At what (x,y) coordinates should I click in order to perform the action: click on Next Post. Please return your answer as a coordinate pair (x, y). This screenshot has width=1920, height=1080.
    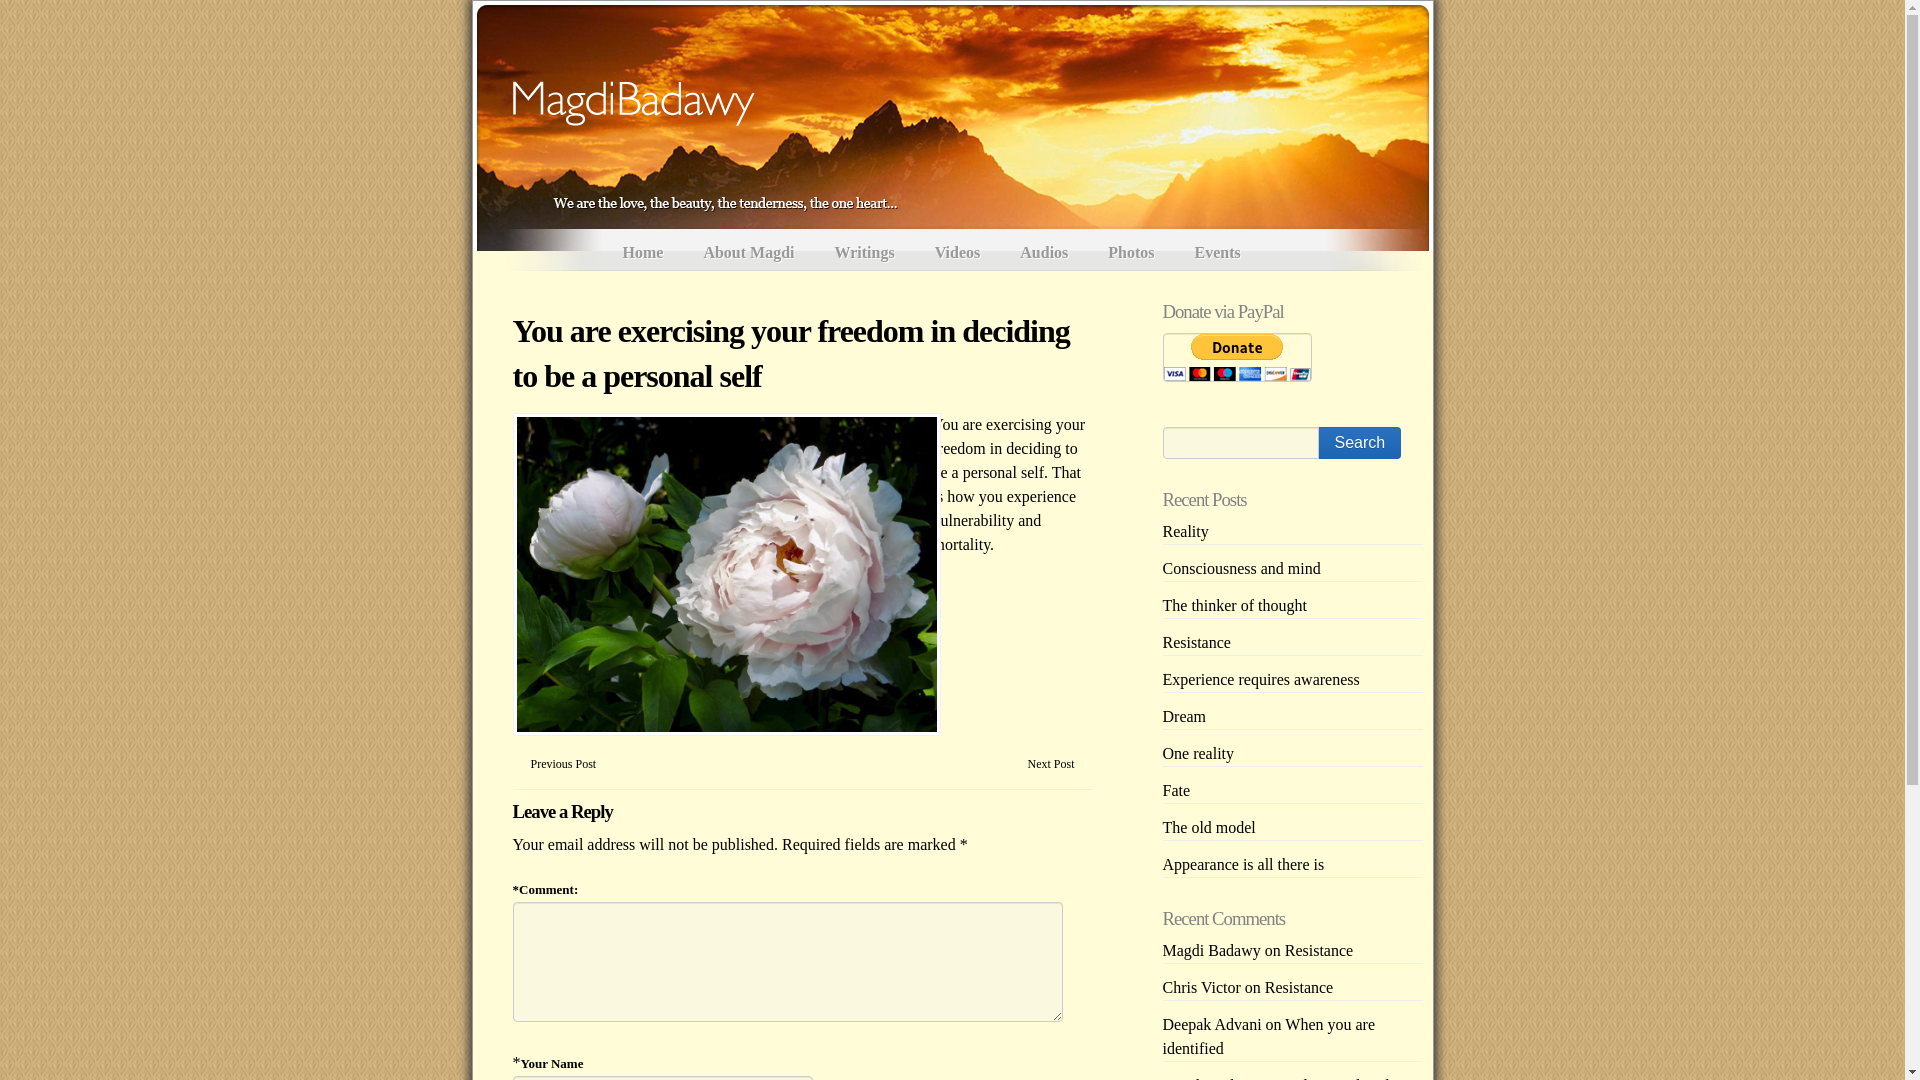
    Looking at the image, I should click on (1050, 764).